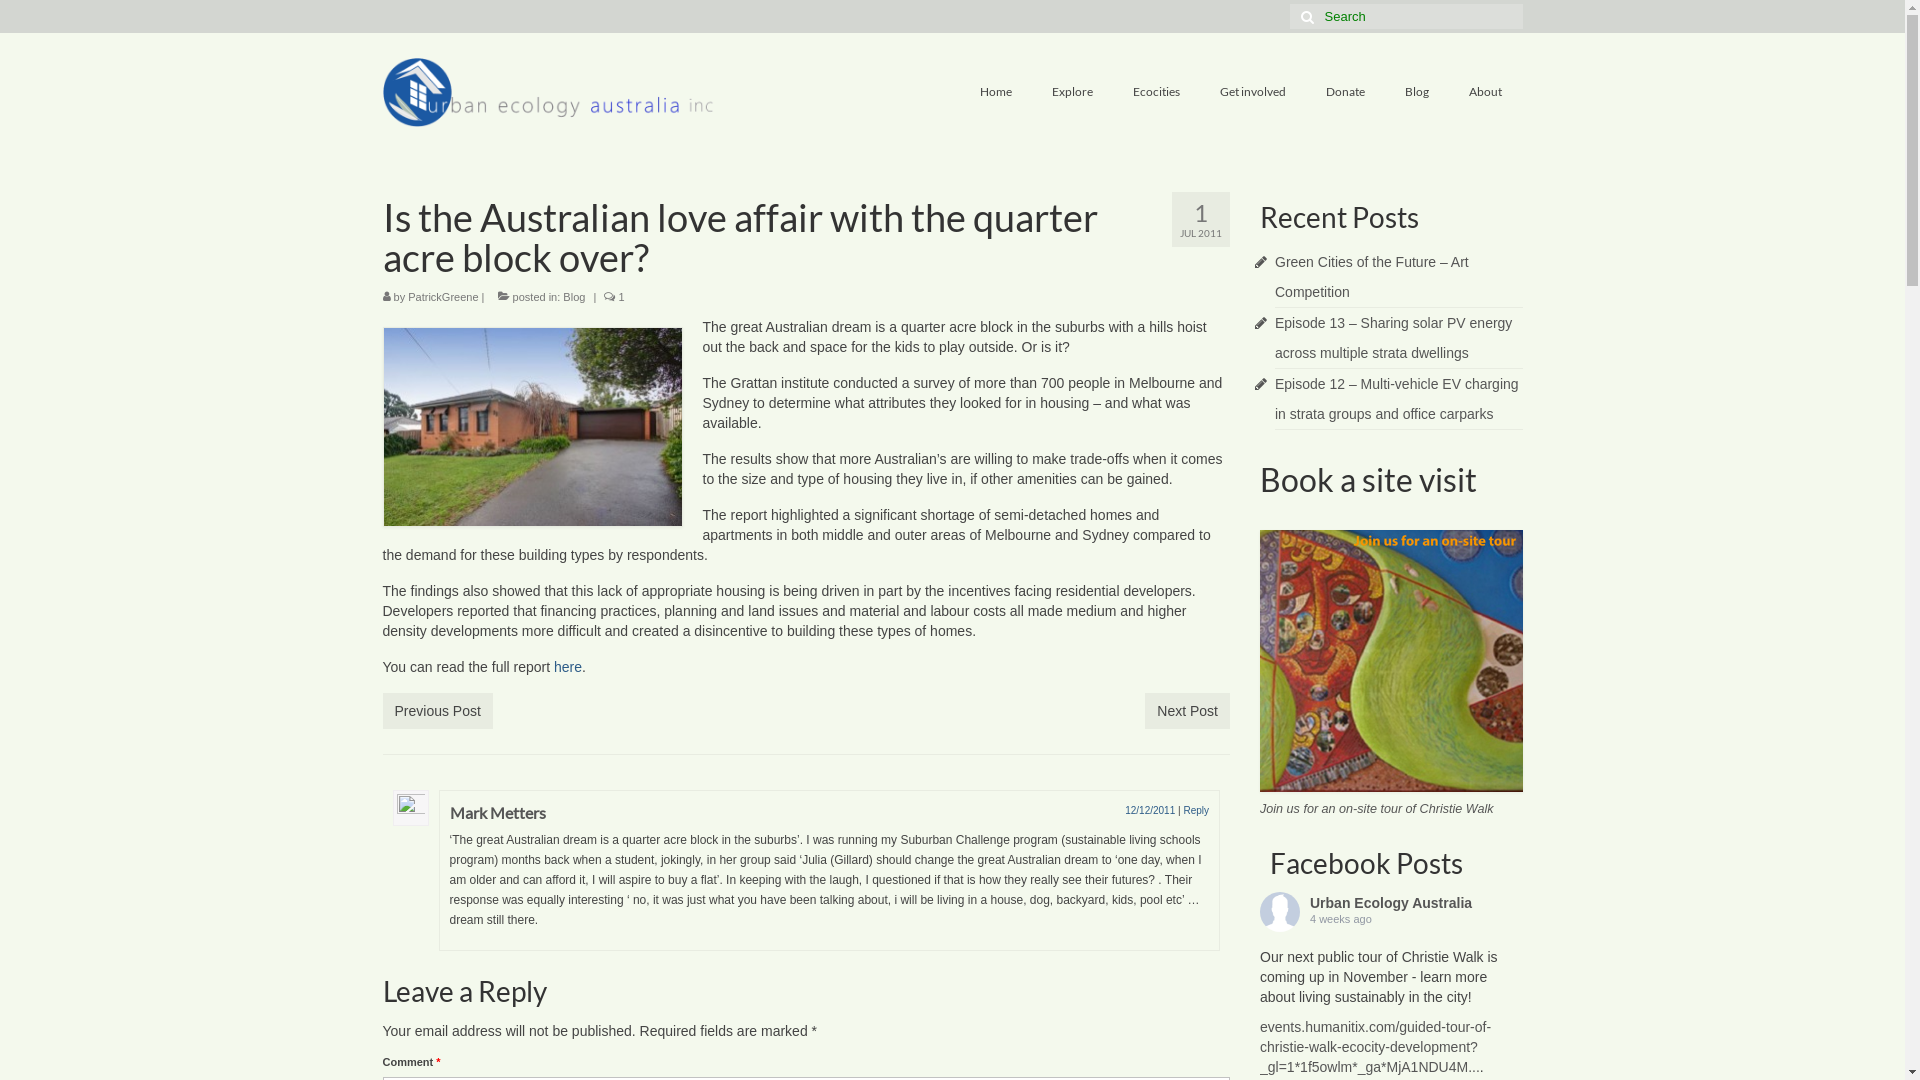 This screenshot has width=1920, height=1080. Describe the element at coordinates (1391, 903) in the screenshot. I see `Urban Ecology Australia` at that location.